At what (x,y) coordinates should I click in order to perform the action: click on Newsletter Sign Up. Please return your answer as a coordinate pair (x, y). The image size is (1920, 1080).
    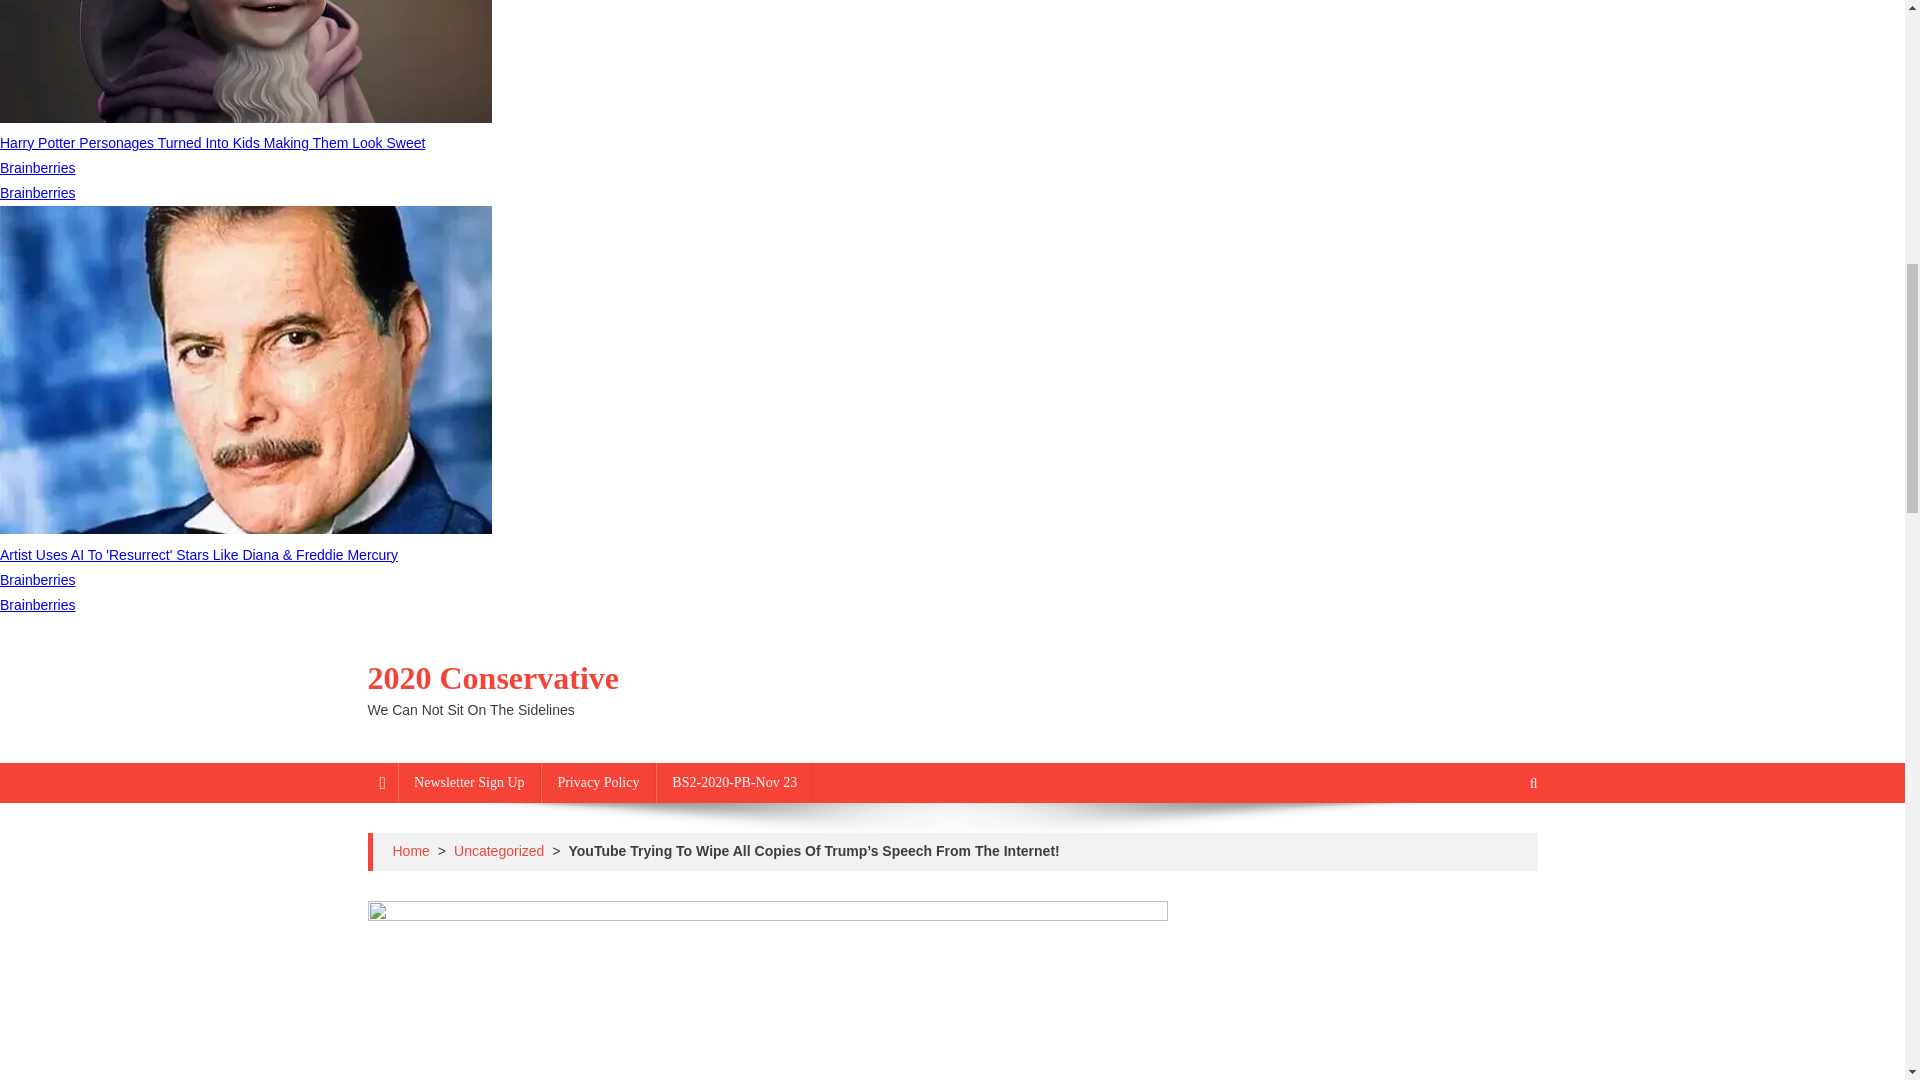
    Looking at the image, I should click on (468, 782).